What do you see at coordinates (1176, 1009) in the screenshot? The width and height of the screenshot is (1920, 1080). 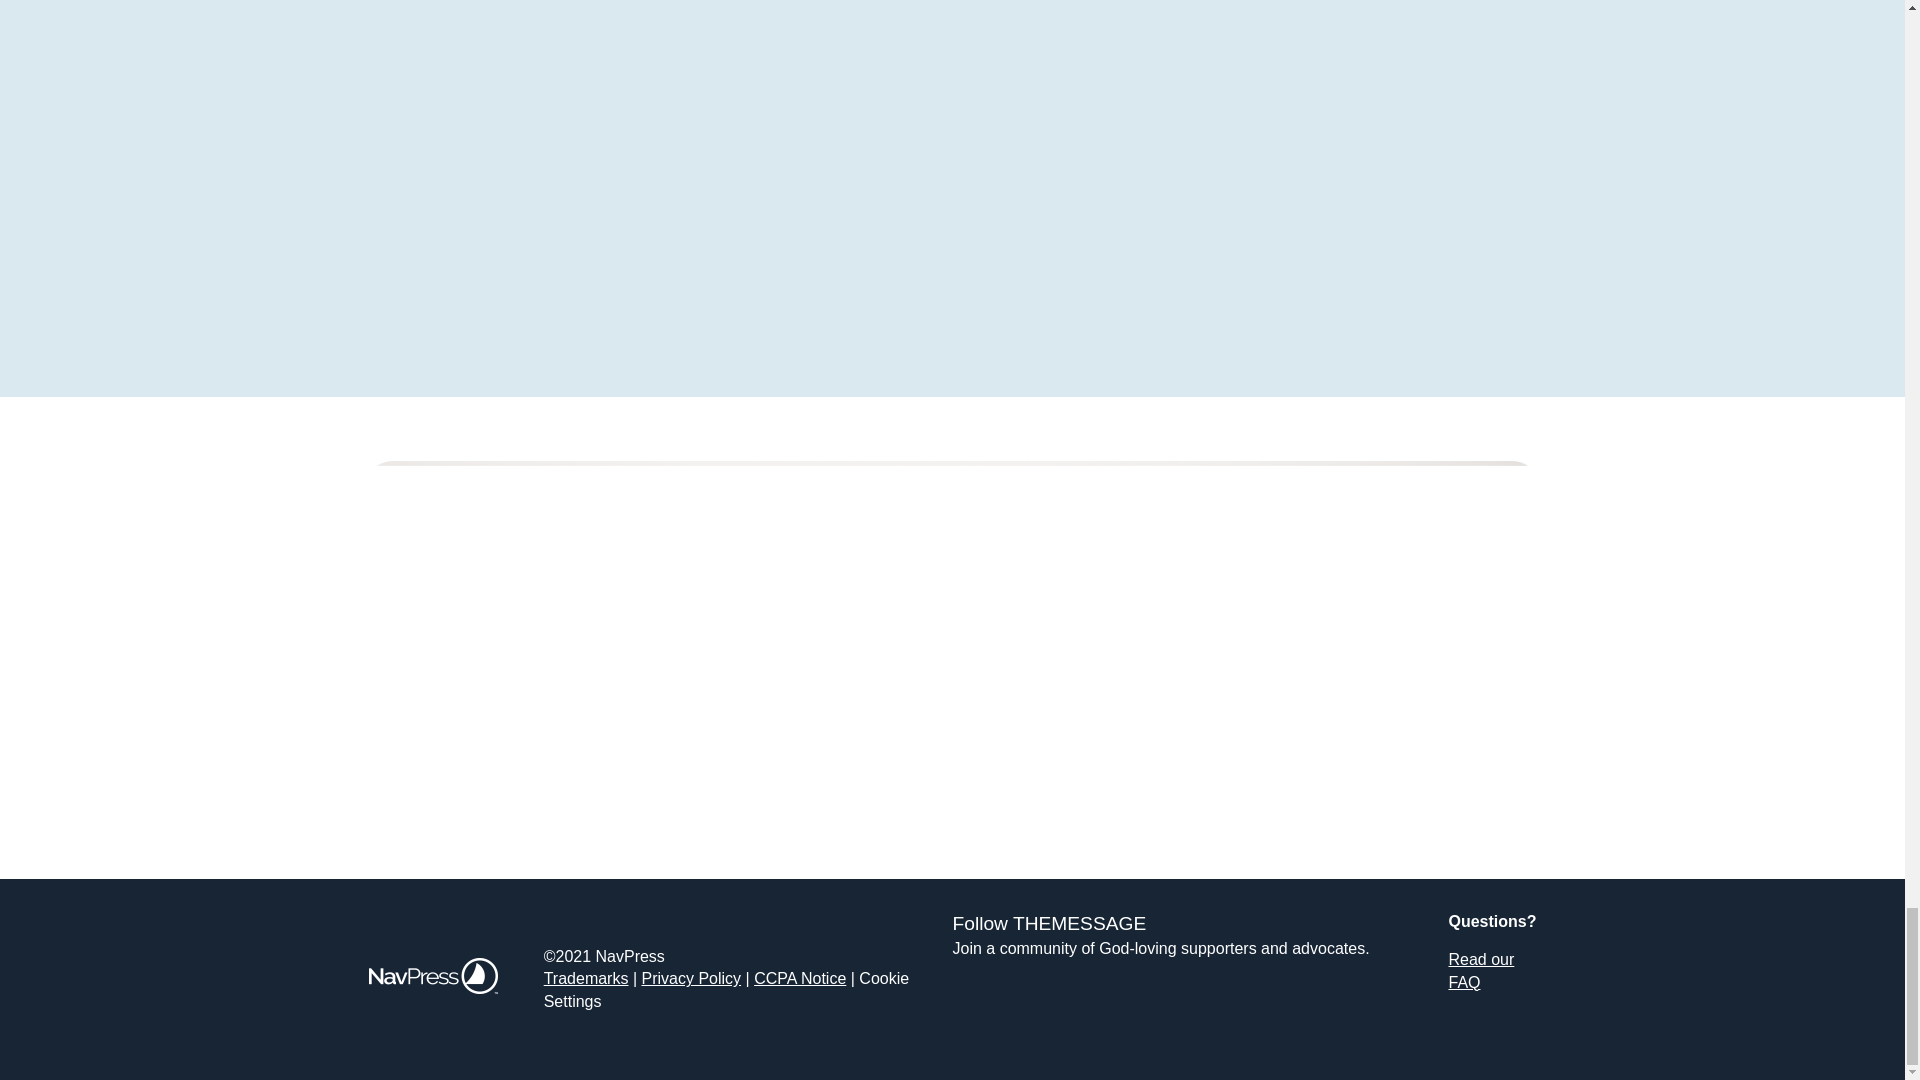 I see `Instagram` at bounding box center [1176, 1009].